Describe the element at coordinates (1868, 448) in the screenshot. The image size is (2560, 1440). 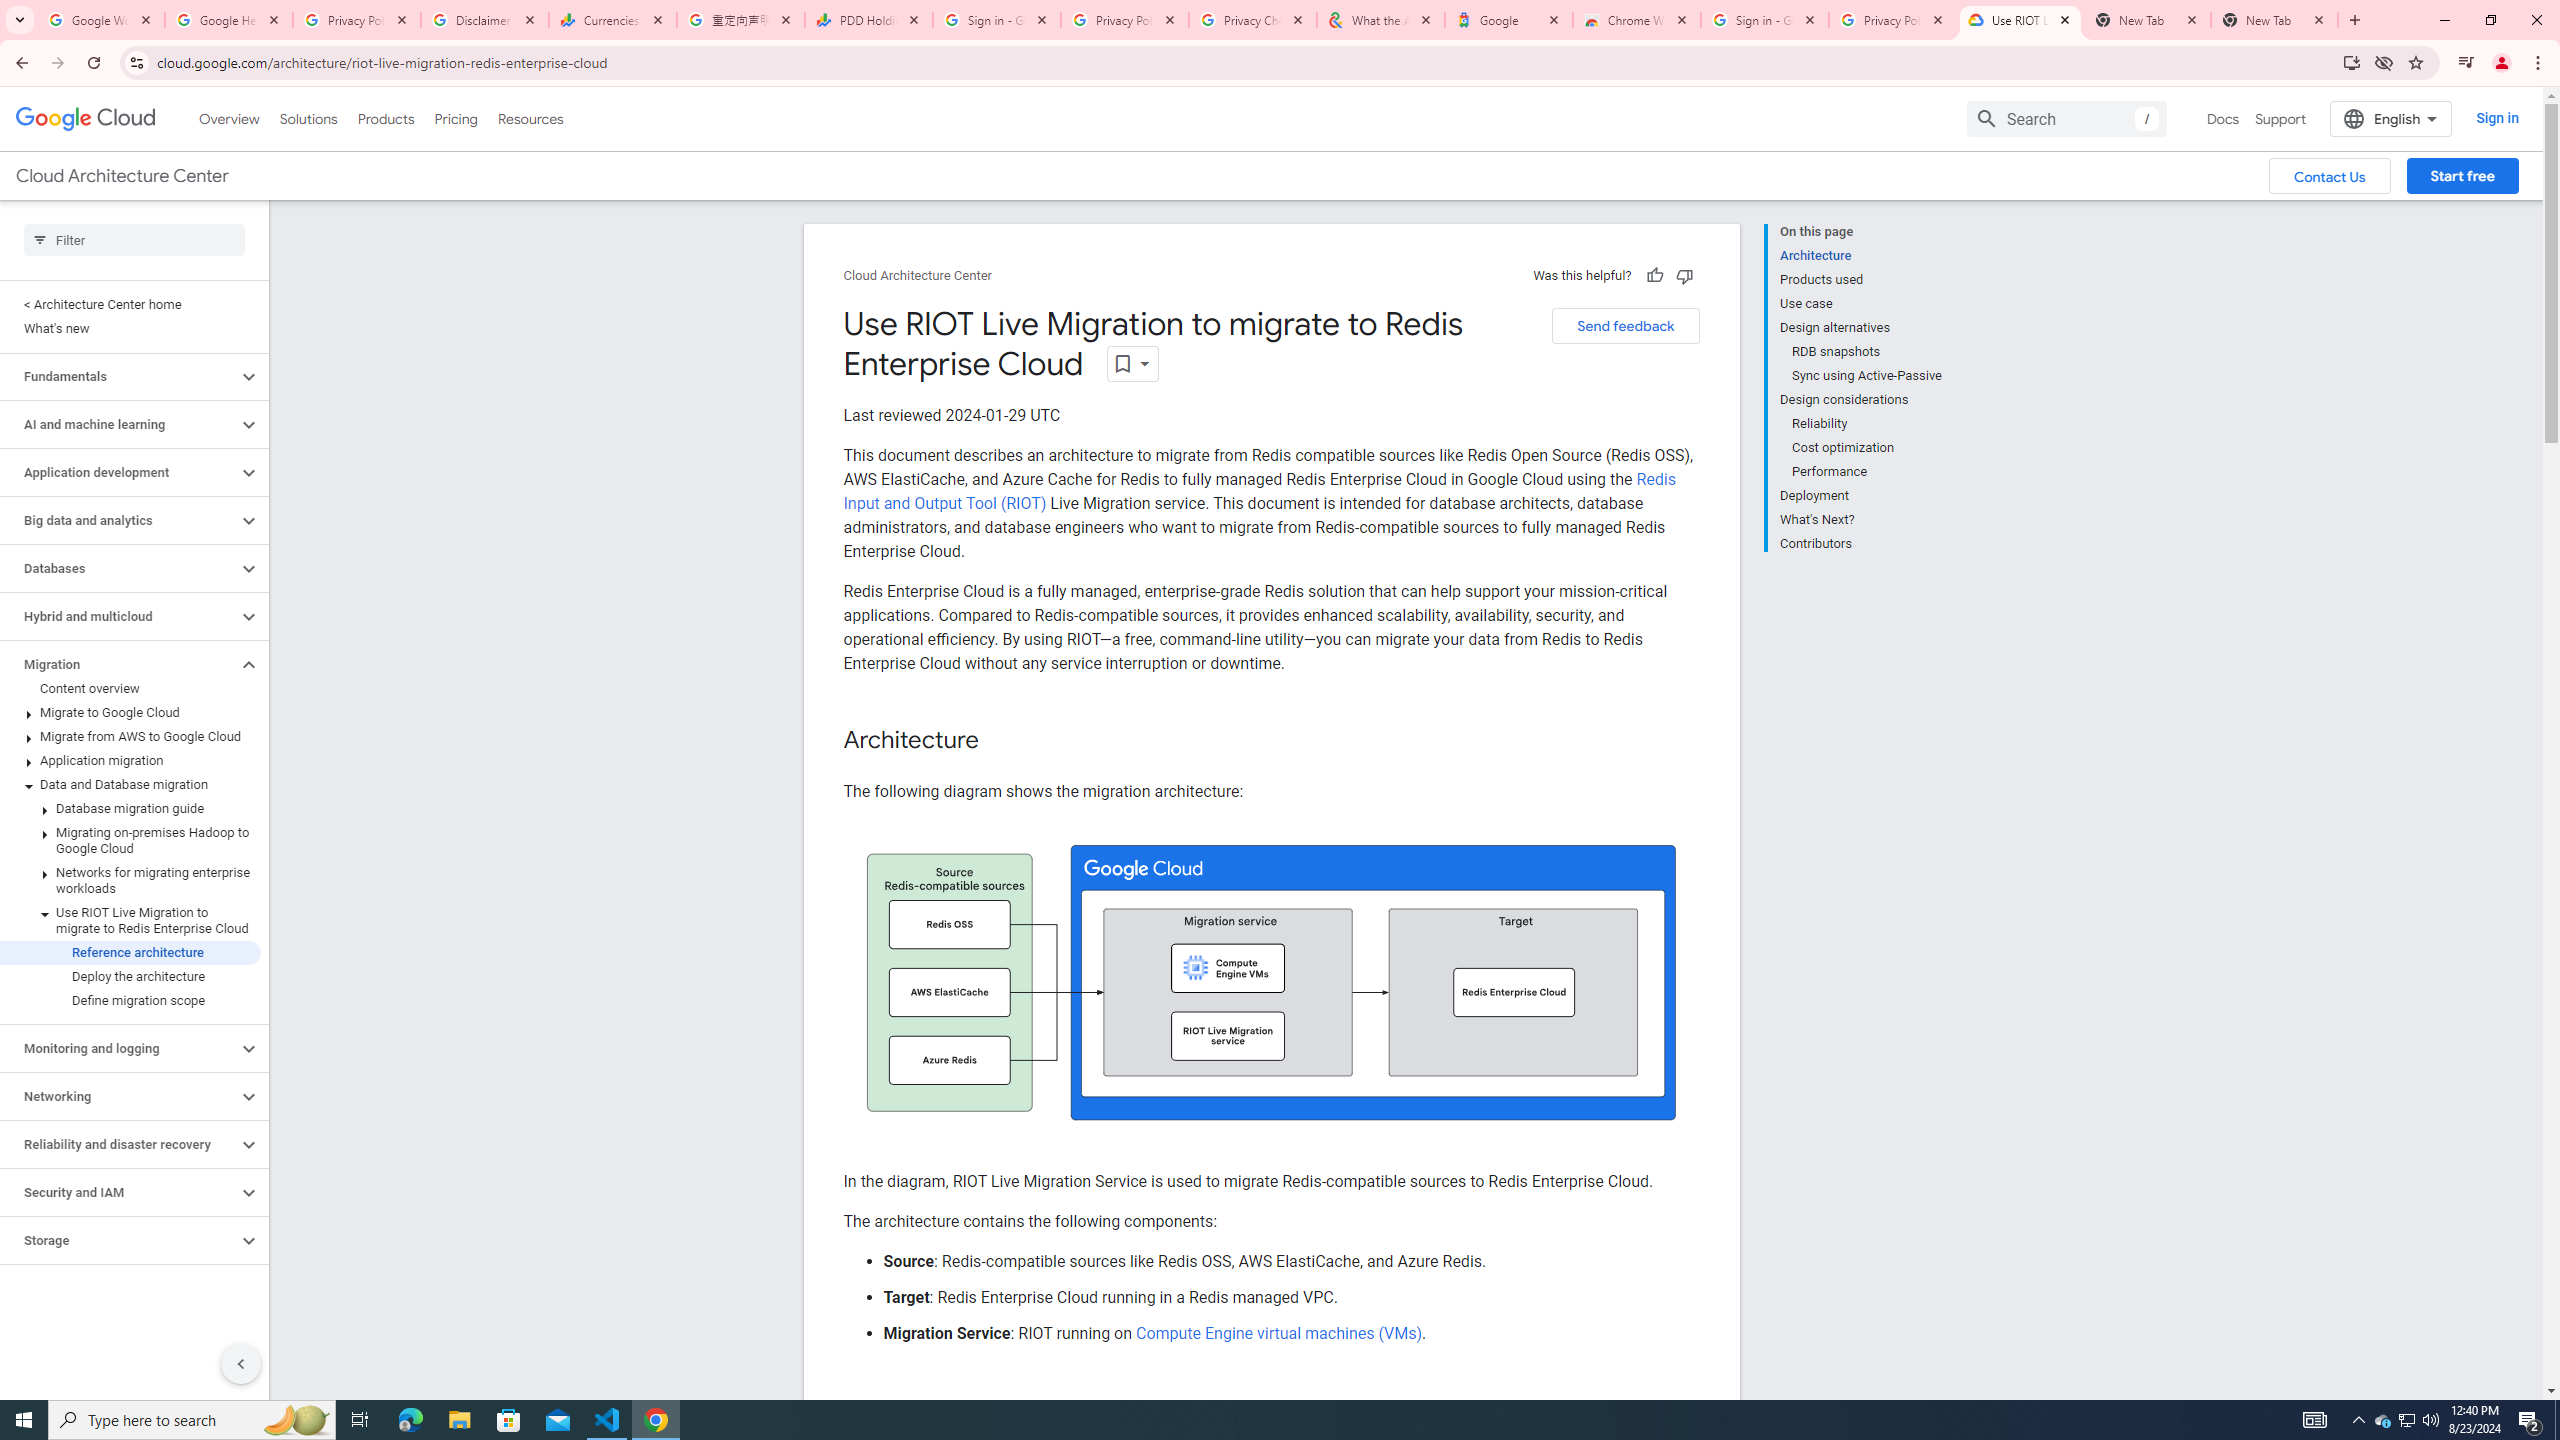
I see `Cost optimization` at that location.